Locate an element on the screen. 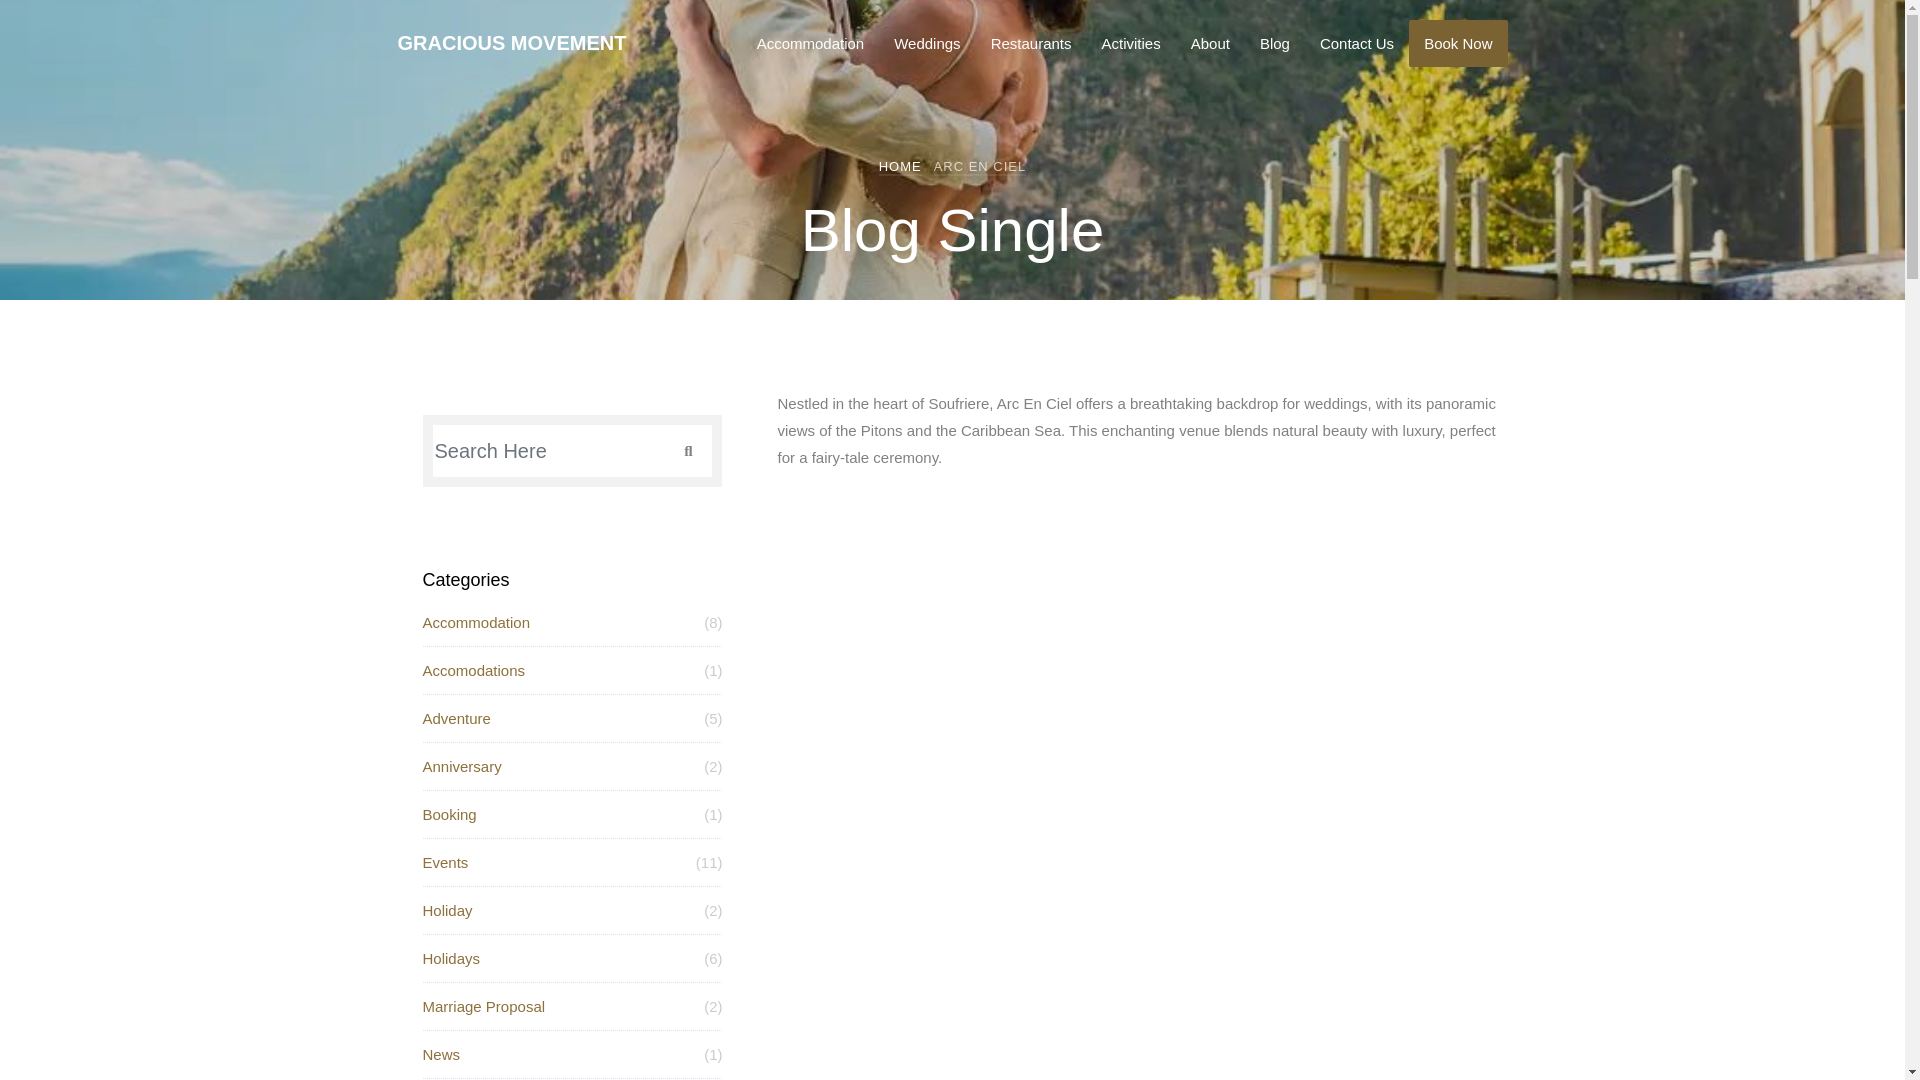 The width and height of the screenshot is (1920, 1080). Accommodation is located at coordinates (810, 43).